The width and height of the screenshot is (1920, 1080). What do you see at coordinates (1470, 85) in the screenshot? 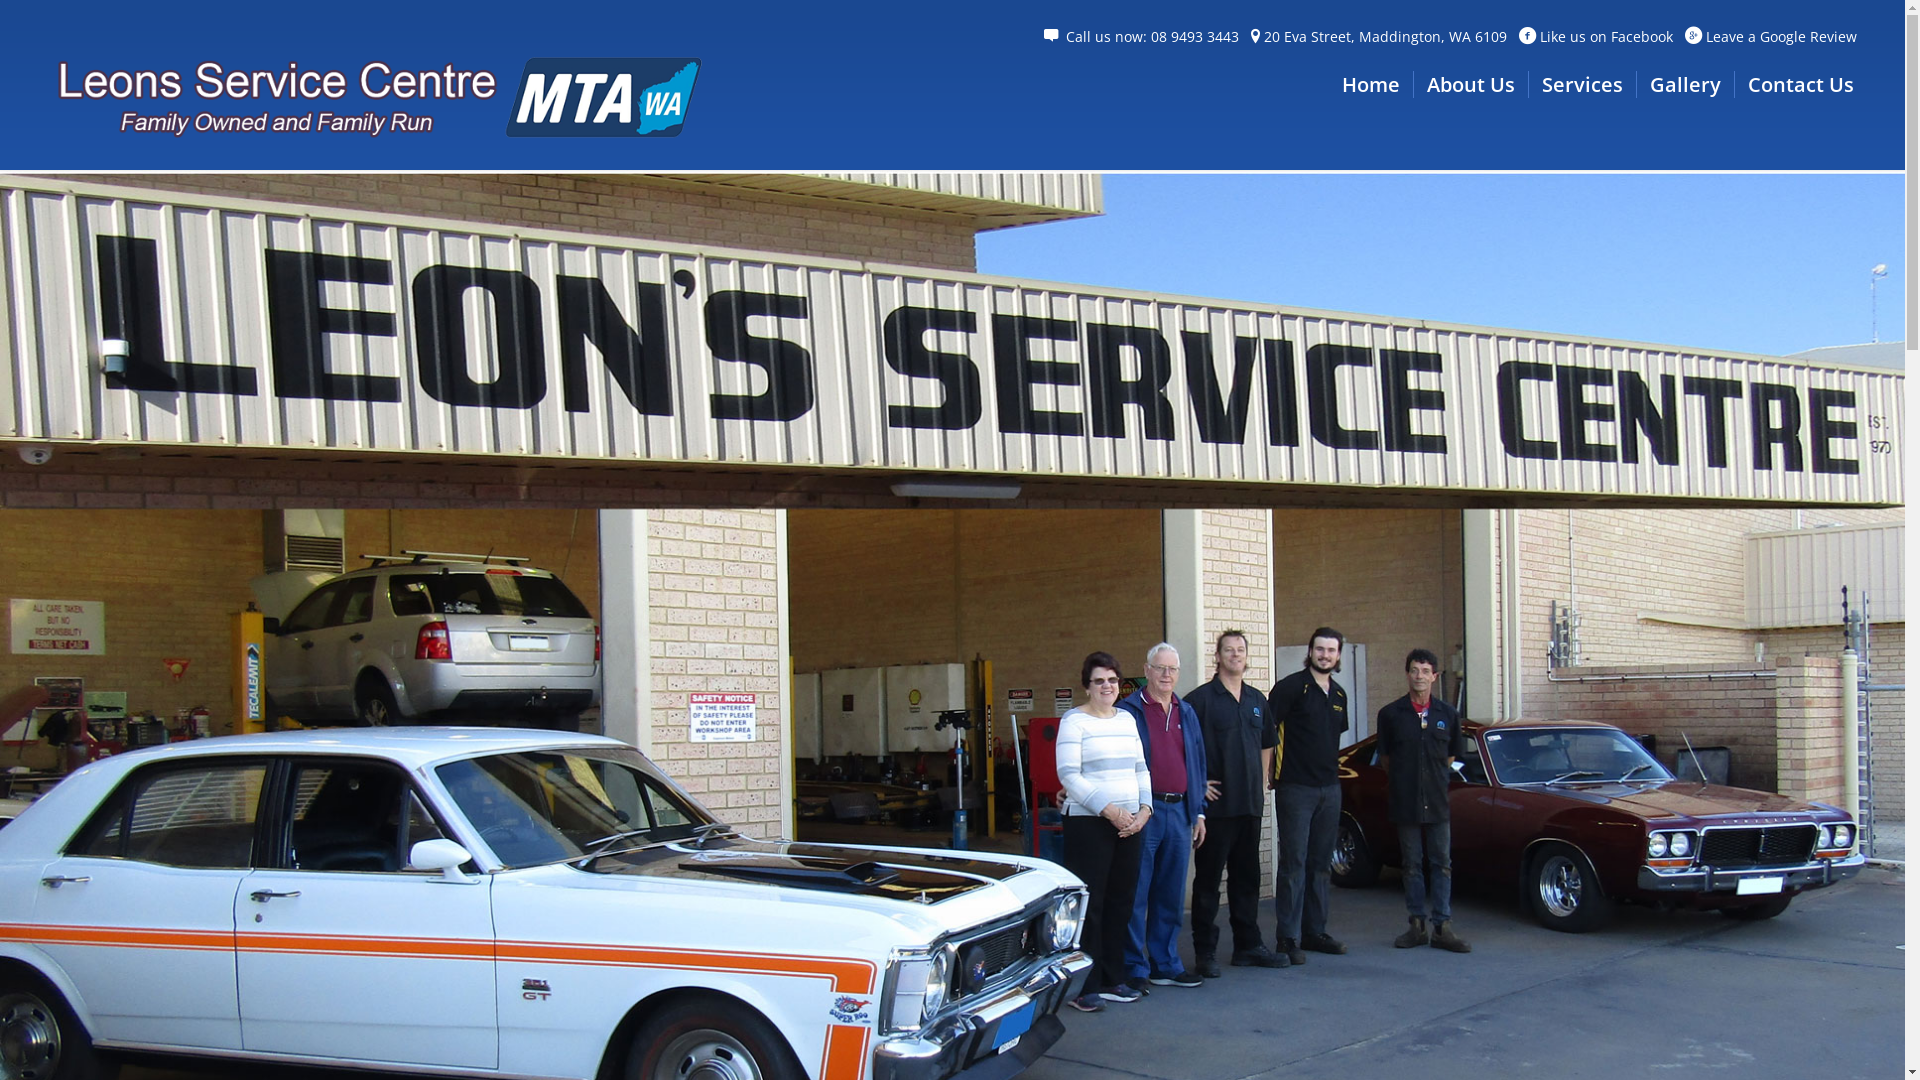
I see `About Us` at bounding box center [1470, 85].